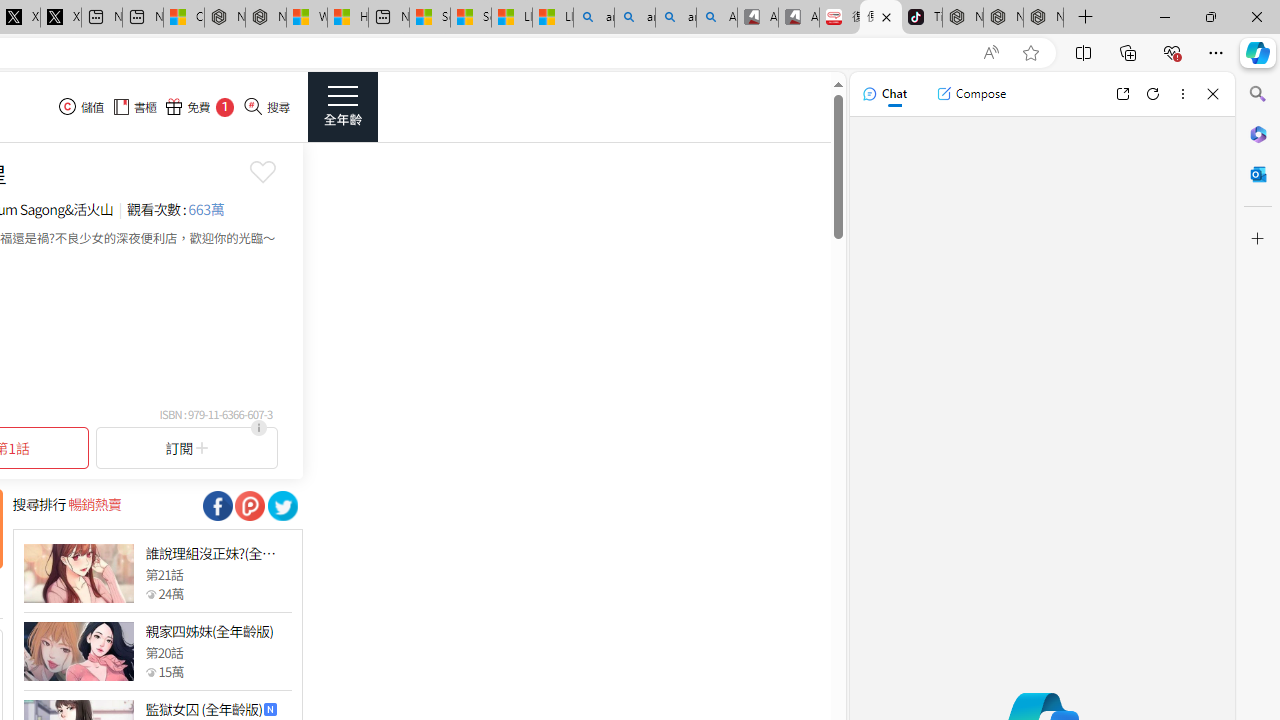  What do you see at coordinates (717, 18) in the screenshot?
I see `Amazon Echo Robot - Search Images` at bounding box center [717, 18].